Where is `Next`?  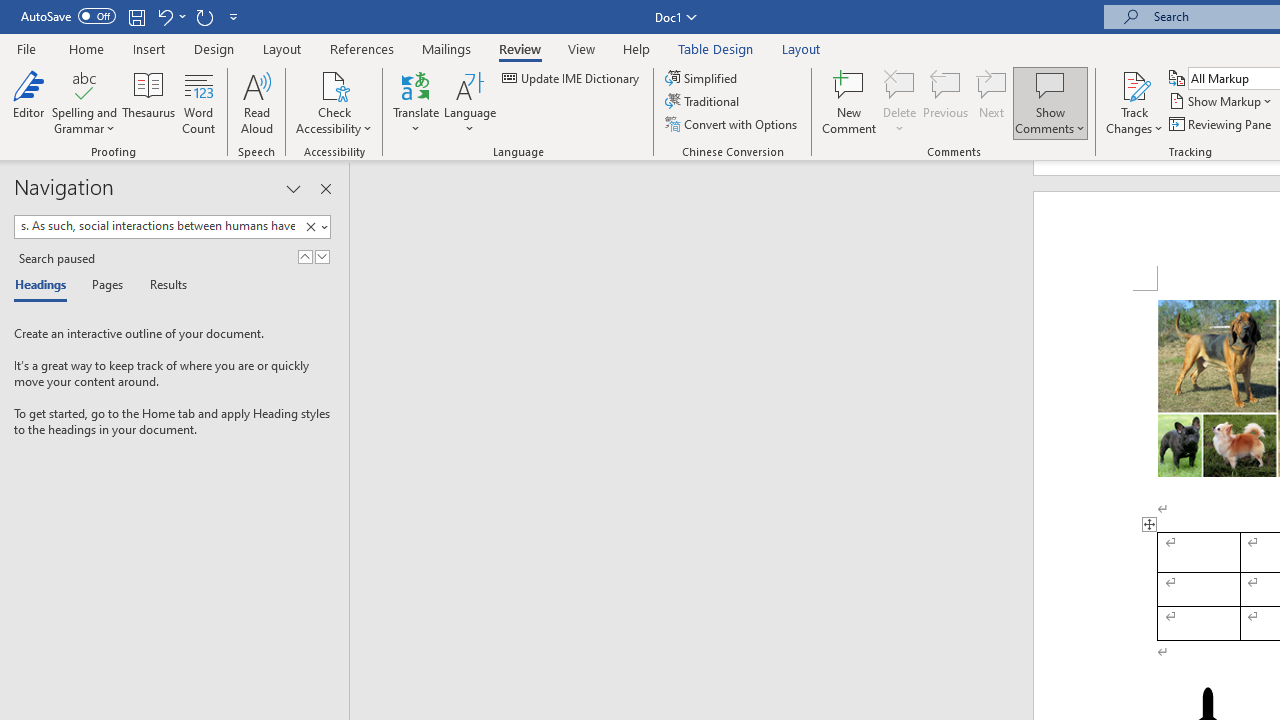 Next is located at coordinates (992, 102).